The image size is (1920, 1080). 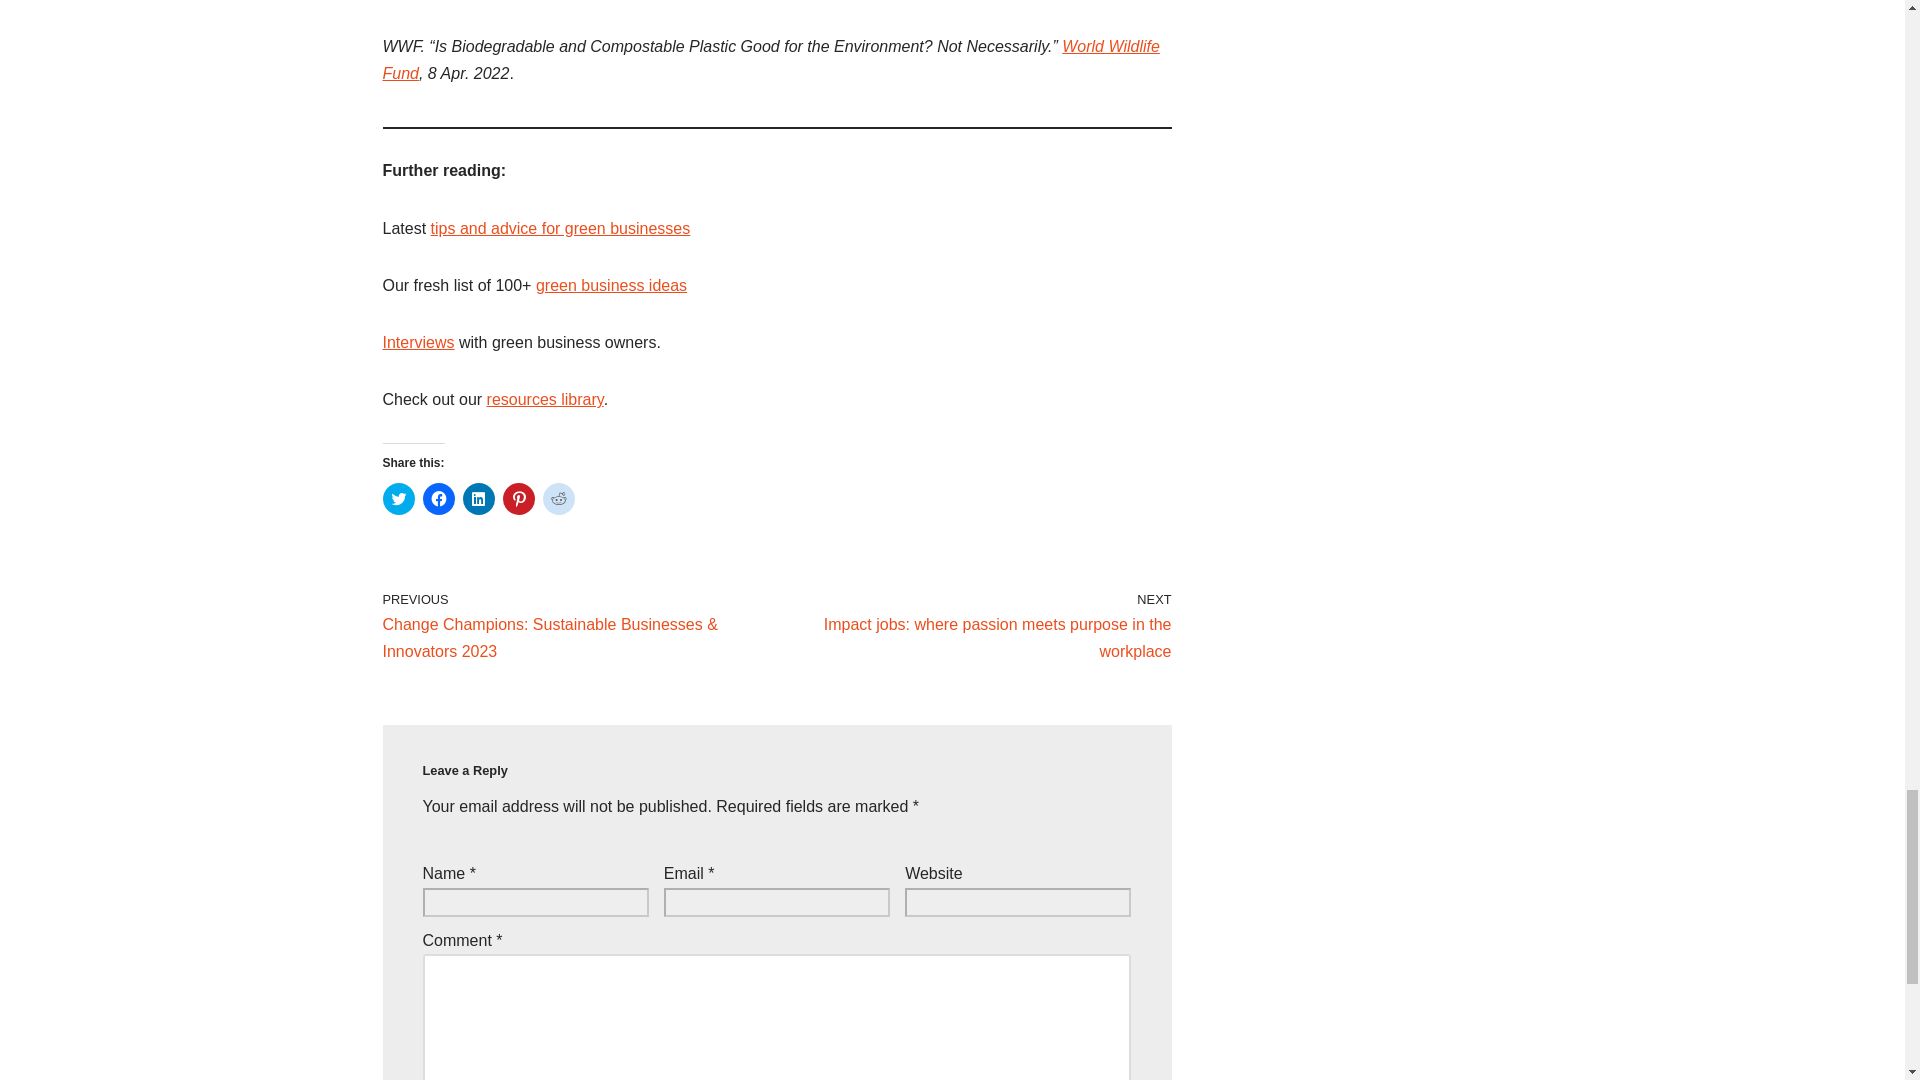 I want to click on resources library, so click(x=546, y=399).